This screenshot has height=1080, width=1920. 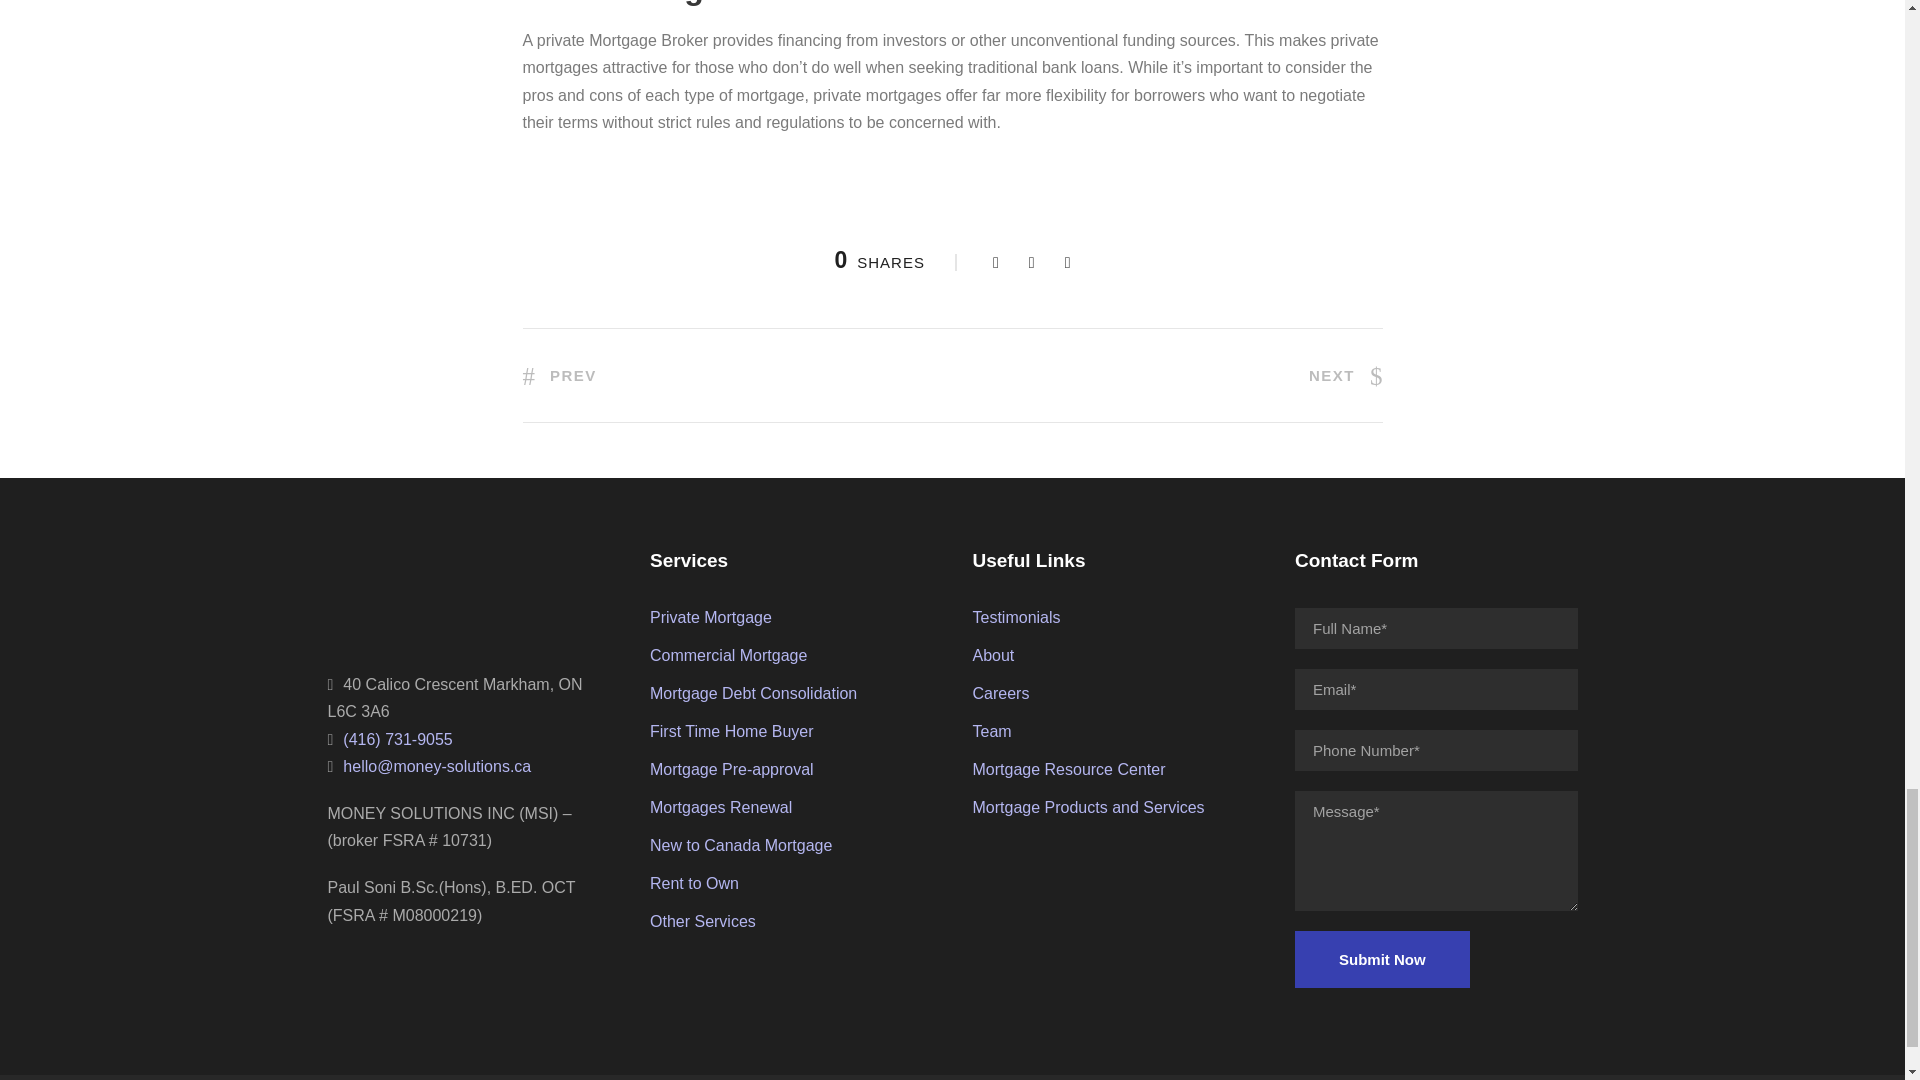 What do you see at coordinates (1382, 959) in the screenshot?
I see `Submit Now` at bounding box center [1382, 959].